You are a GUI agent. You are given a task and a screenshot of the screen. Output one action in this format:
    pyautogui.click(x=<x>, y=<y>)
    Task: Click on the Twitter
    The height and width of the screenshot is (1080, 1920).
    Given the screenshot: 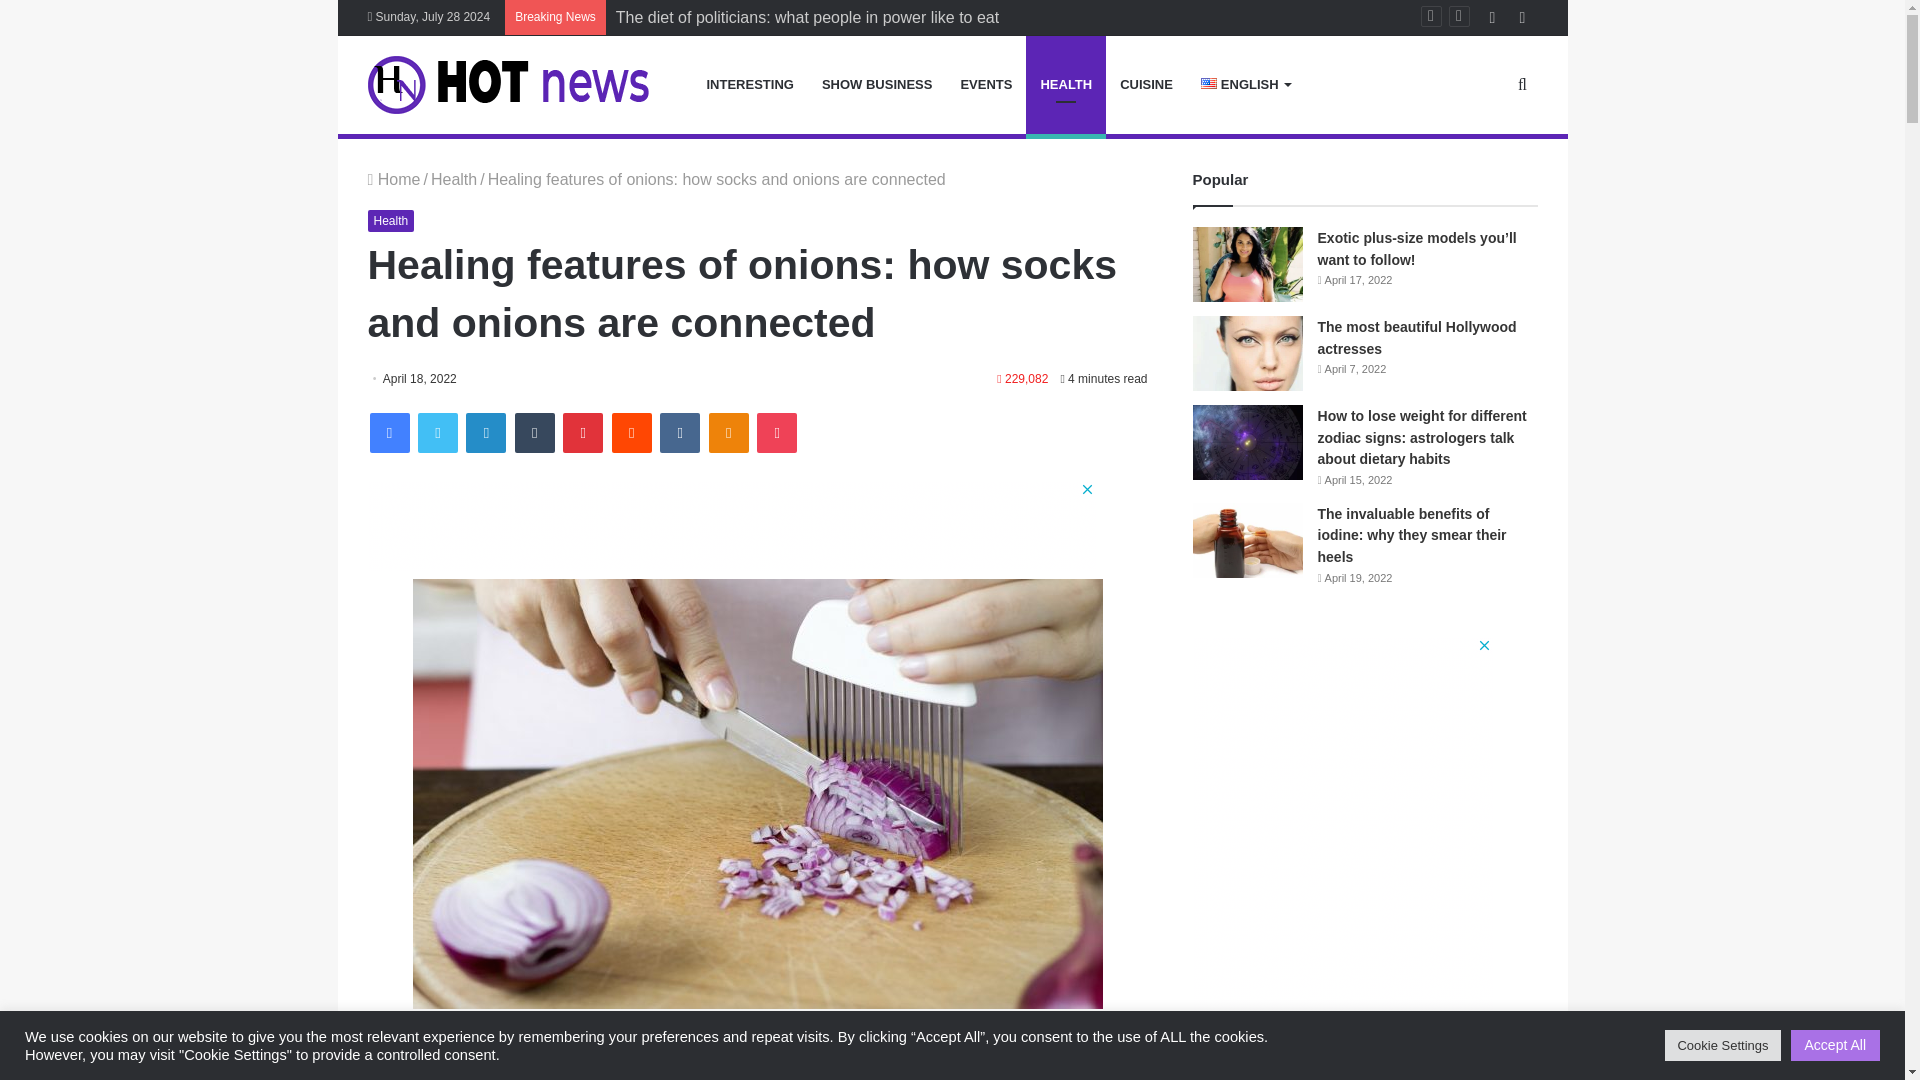 What is the action you would take?
    pyautogui.click(x=438, y=432)
    